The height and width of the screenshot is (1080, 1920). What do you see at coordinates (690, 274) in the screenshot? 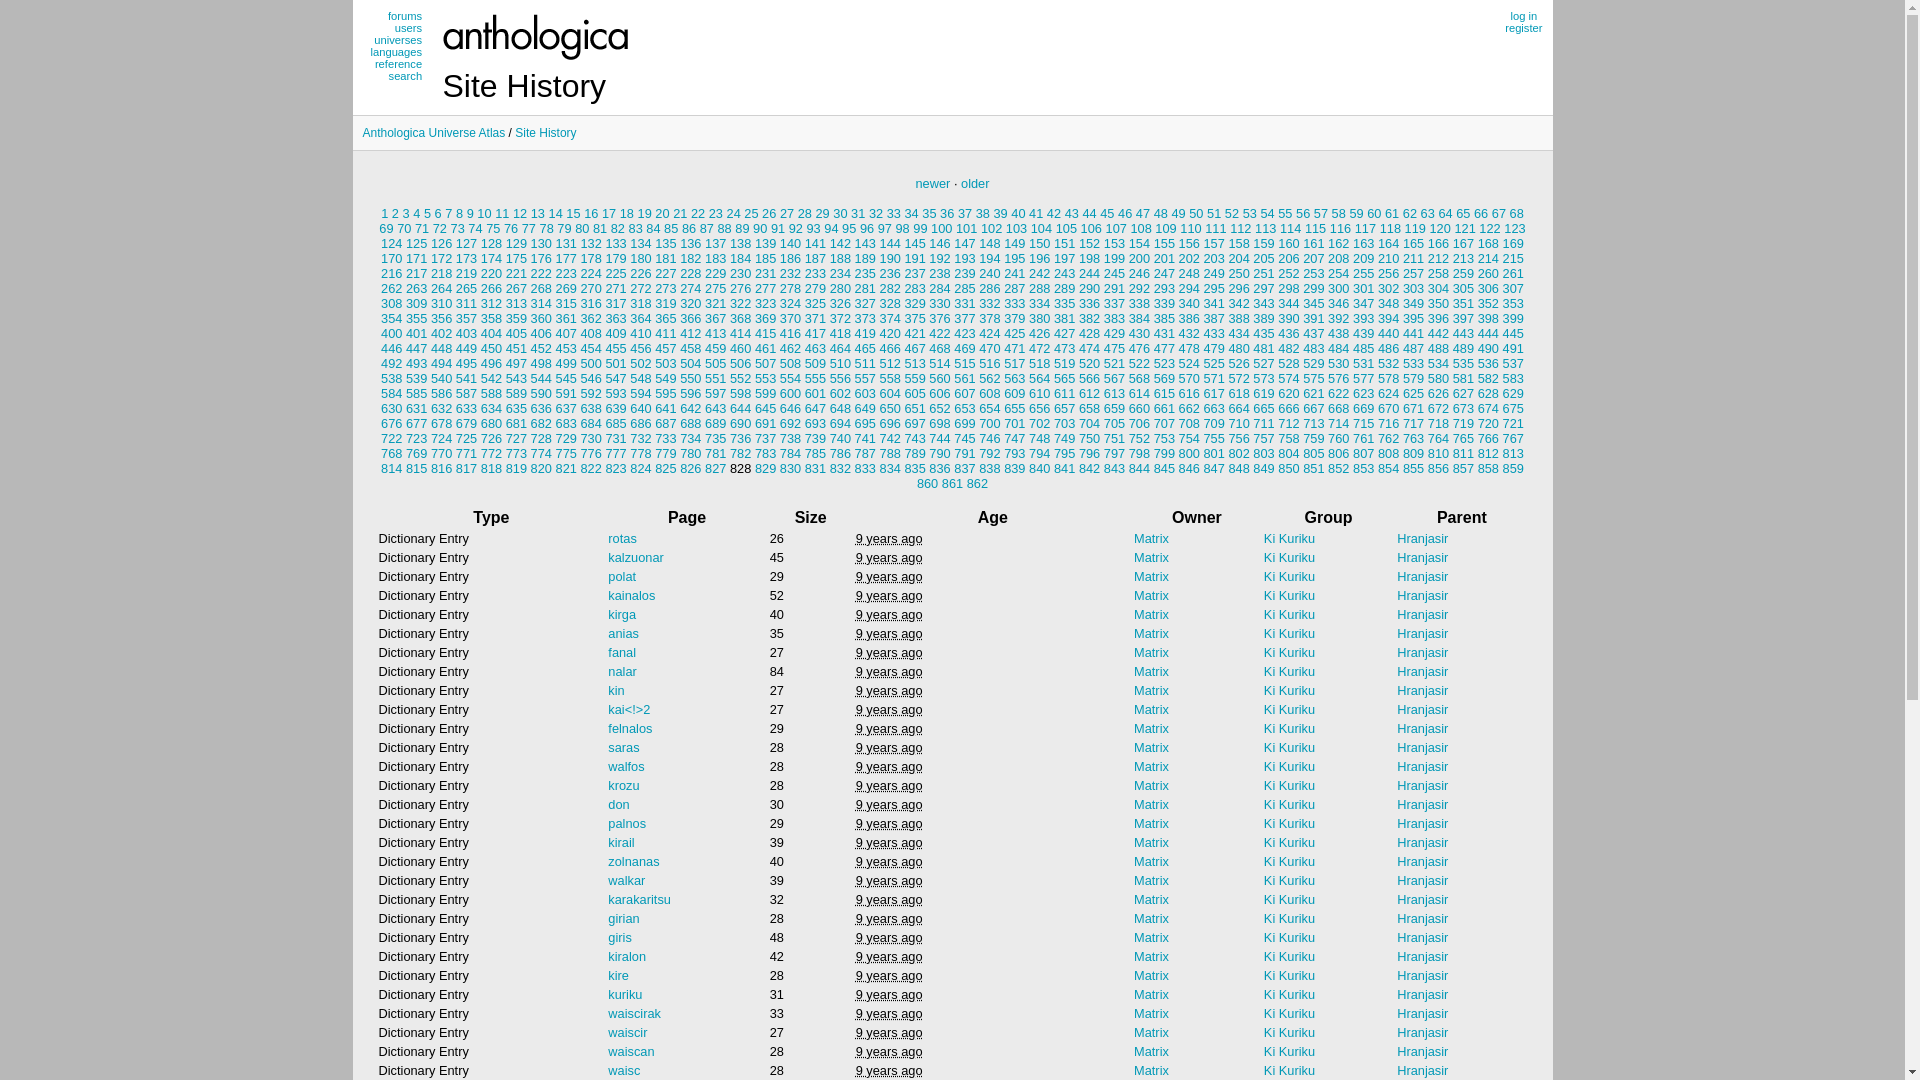
I see `228` at bounding box center [690, 274].